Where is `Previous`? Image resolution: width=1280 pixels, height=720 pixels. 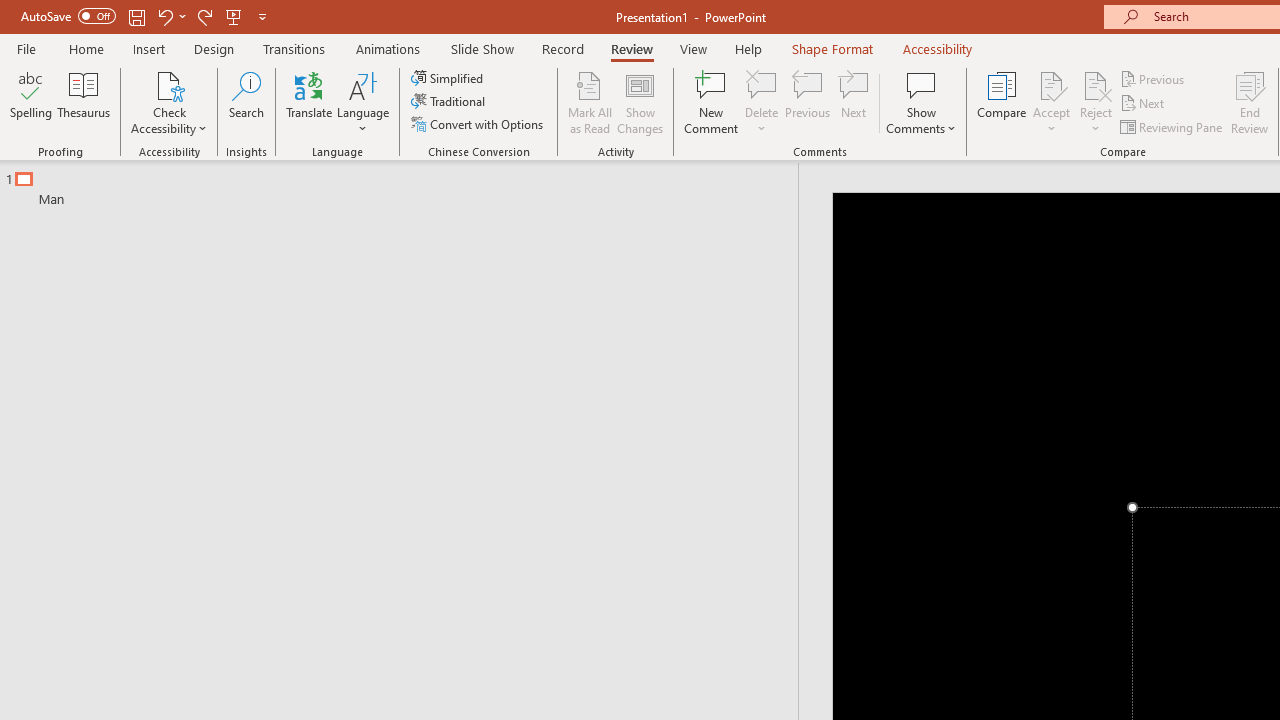 Previous is located at coordinates (1154, 78).